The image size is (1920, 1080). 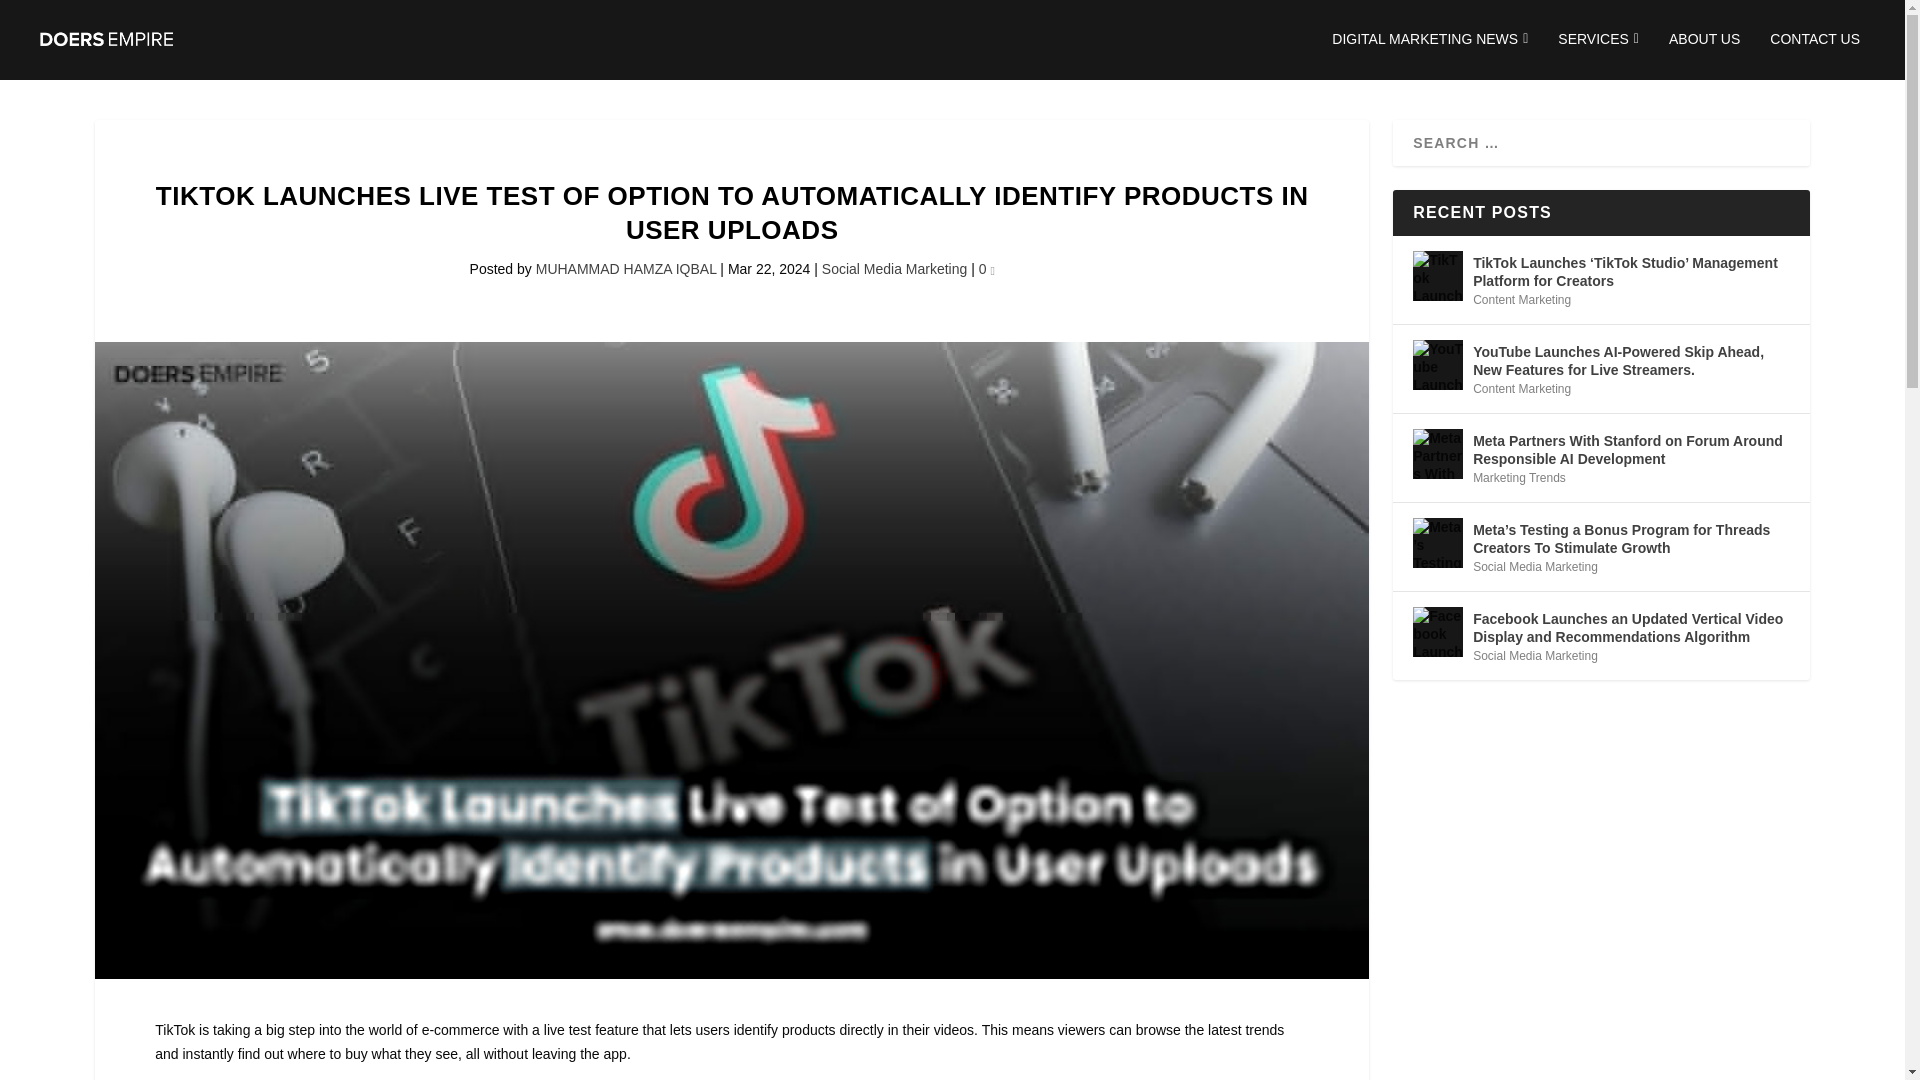 I want to click on Posts by MUHAMMAD HAMZA IQBAL, so click(x=626, y=268).